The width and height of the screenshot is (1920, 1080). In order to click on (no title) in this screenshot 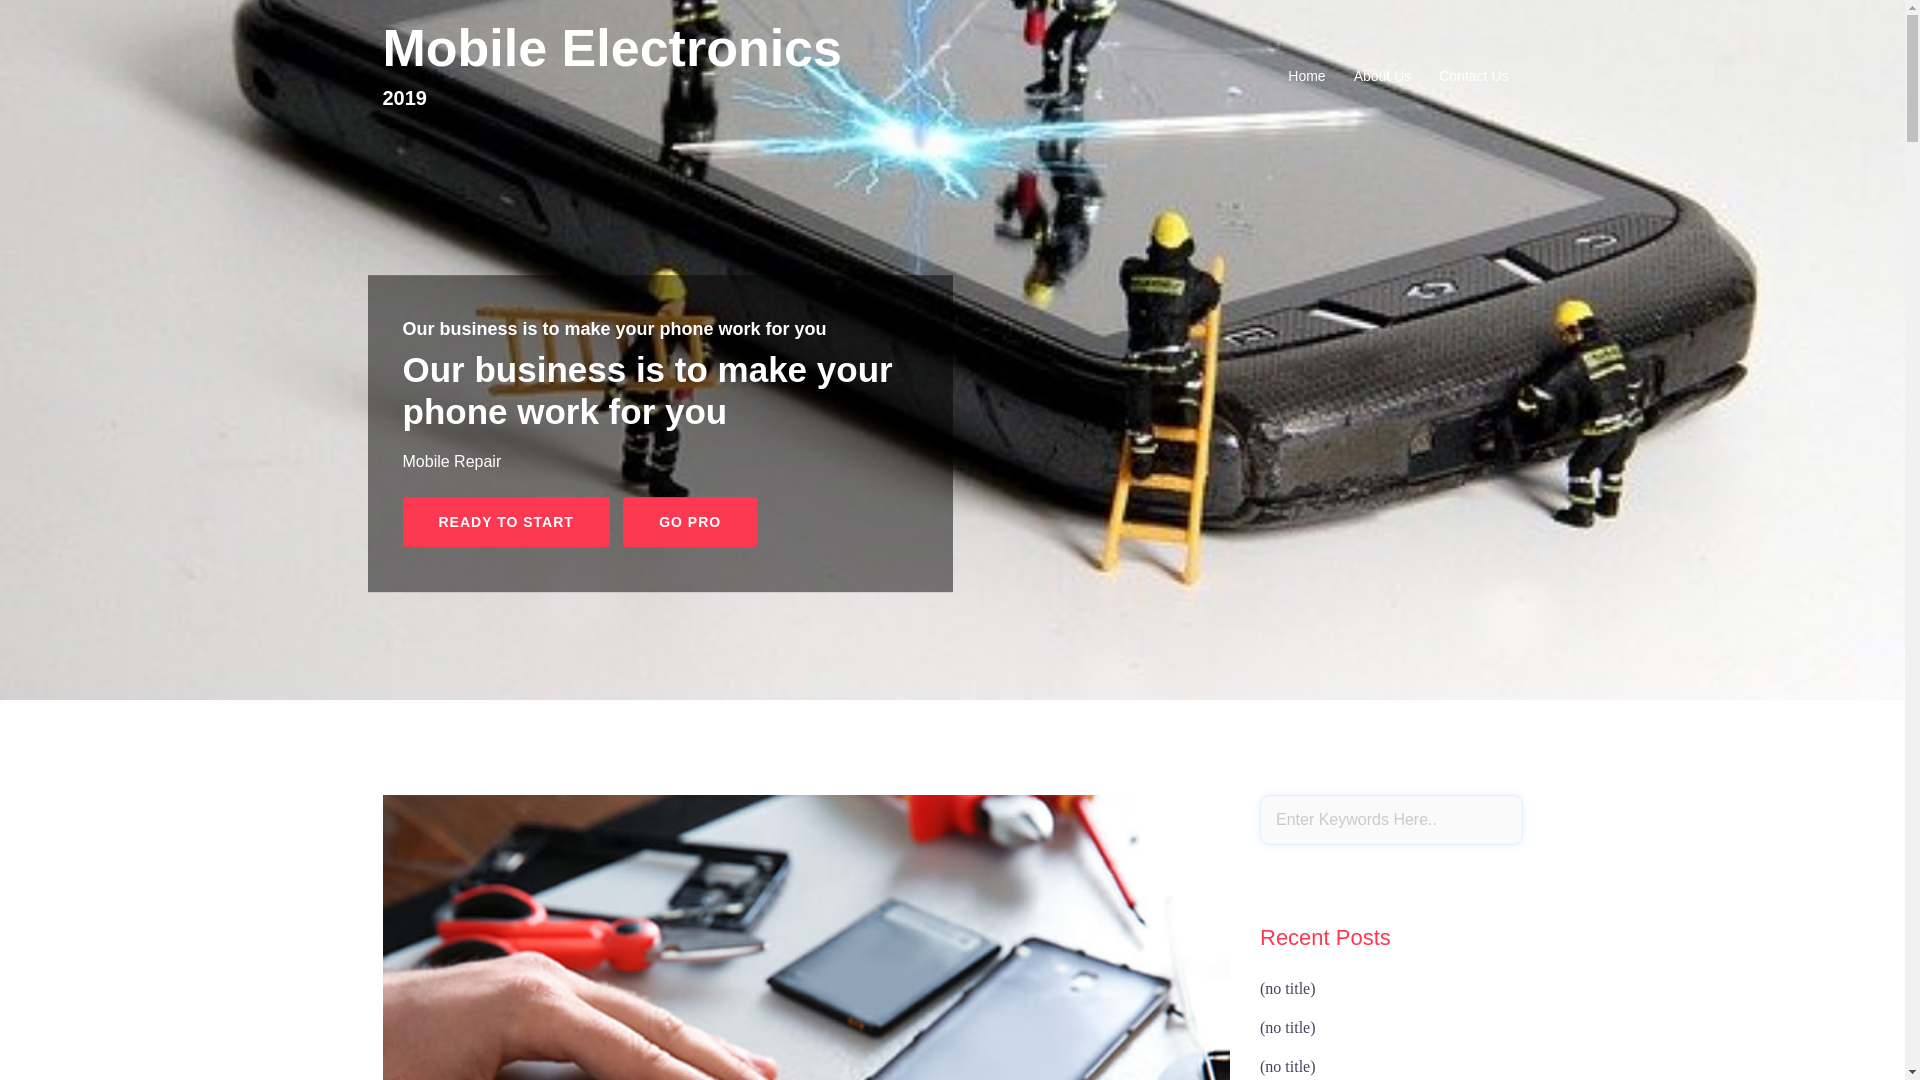, I will do `click(1288, 988)`.